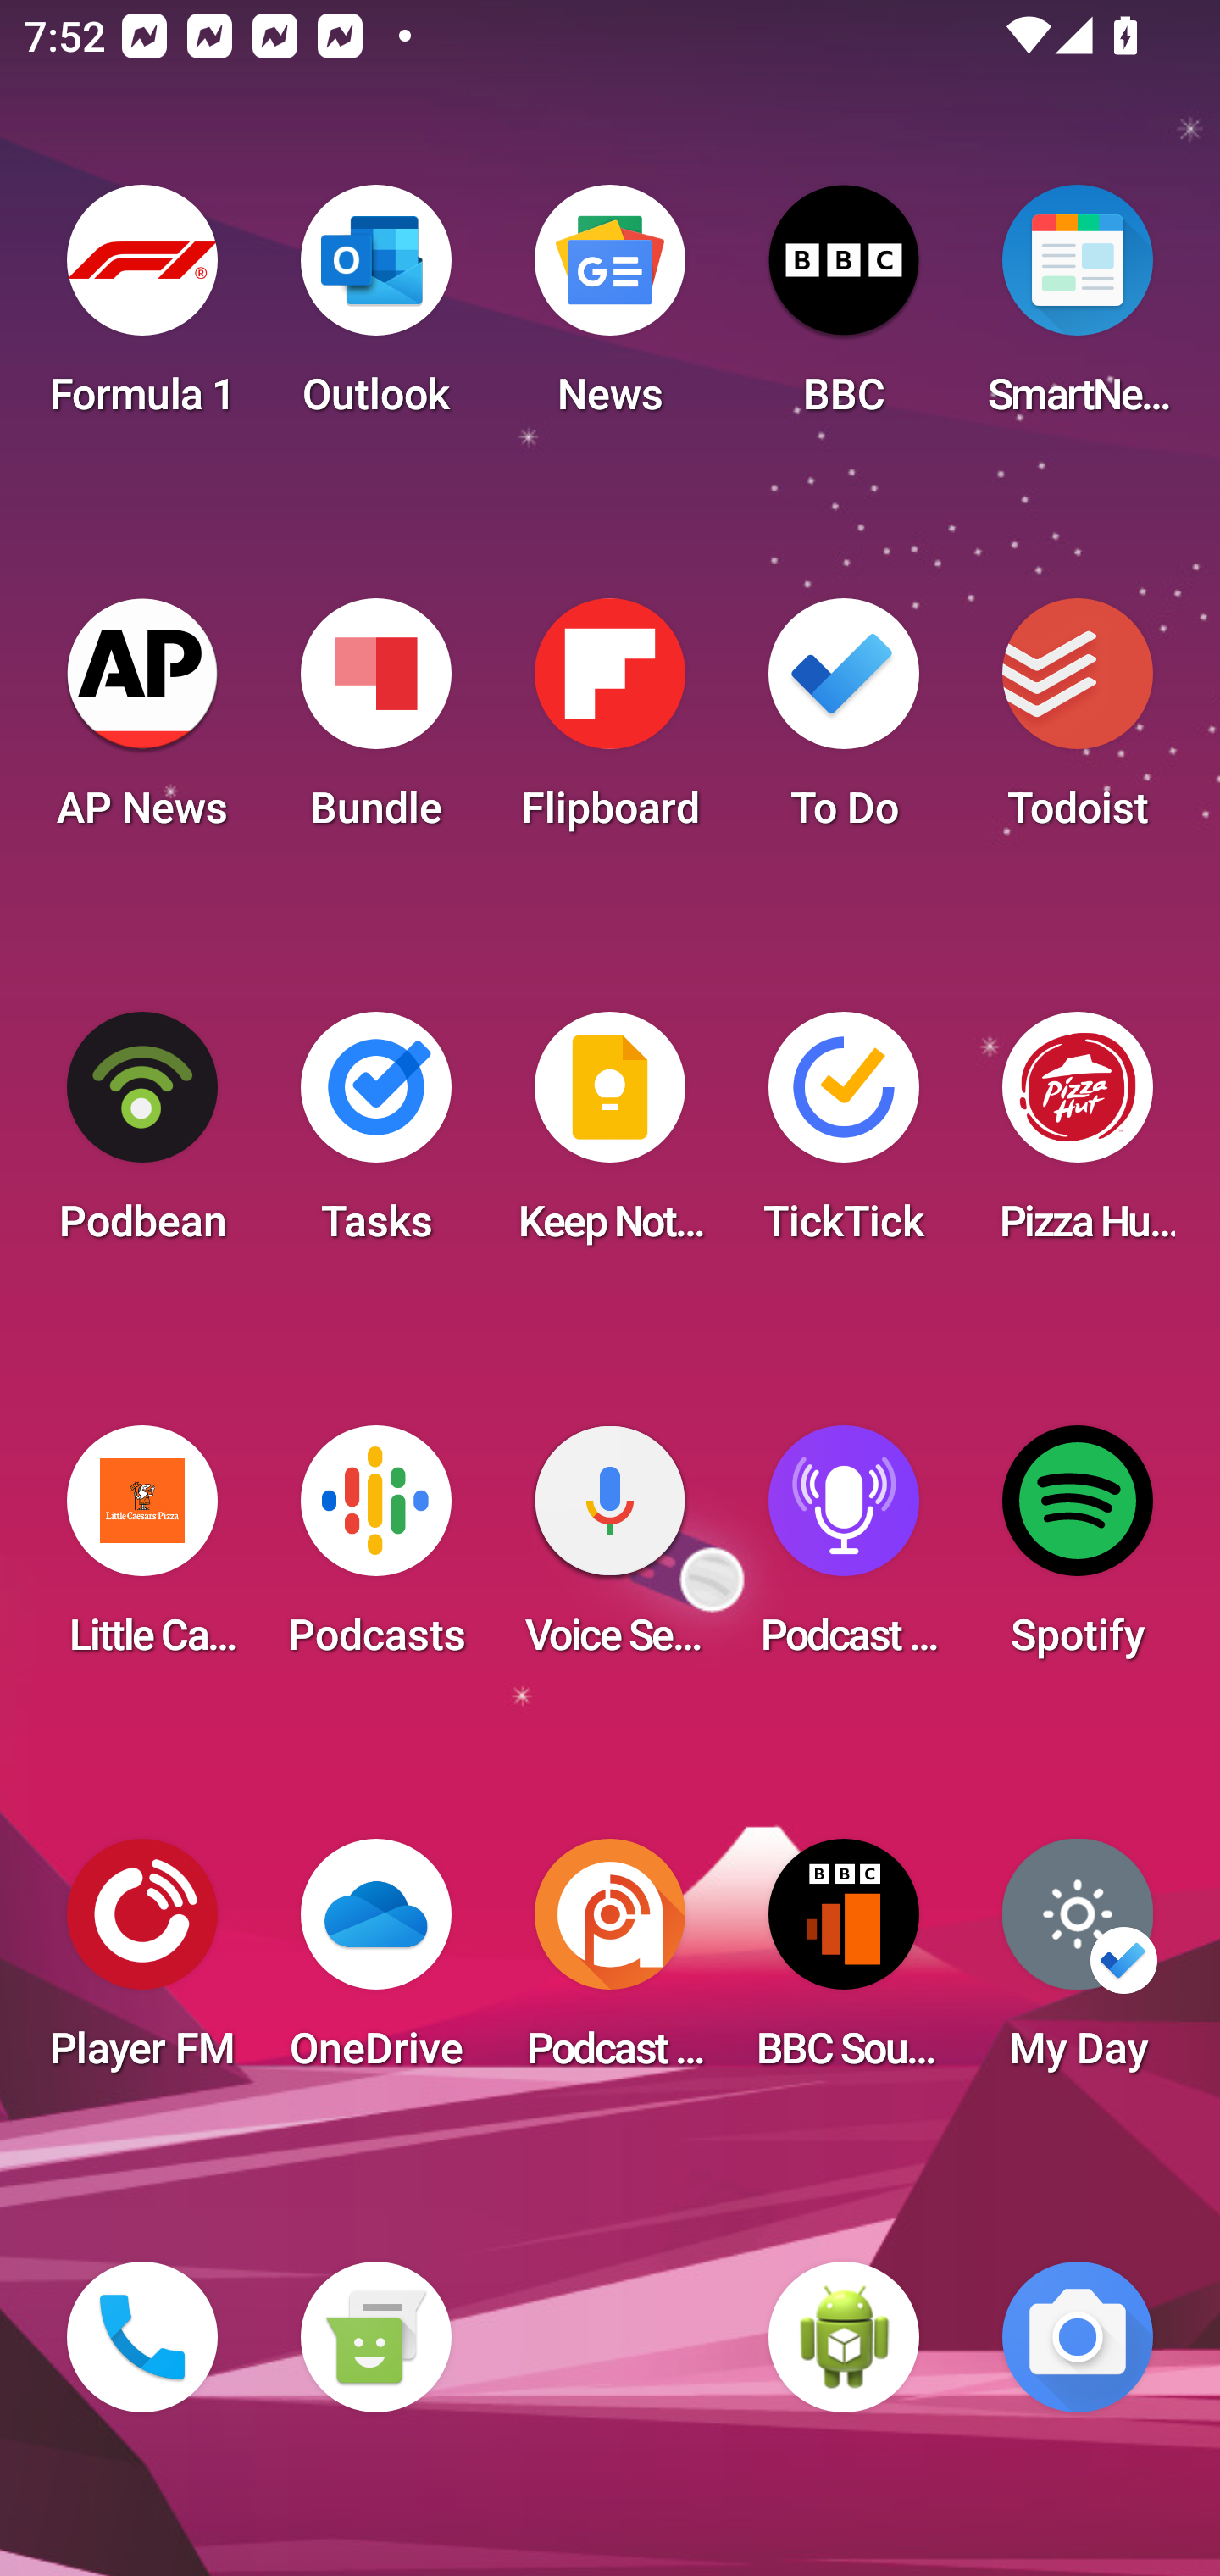 The image size is (1220, 2576). What do you see at coordinates (142, 1137) in the screenshot?
I see `Podbean` at bounding box center [142, 1137].